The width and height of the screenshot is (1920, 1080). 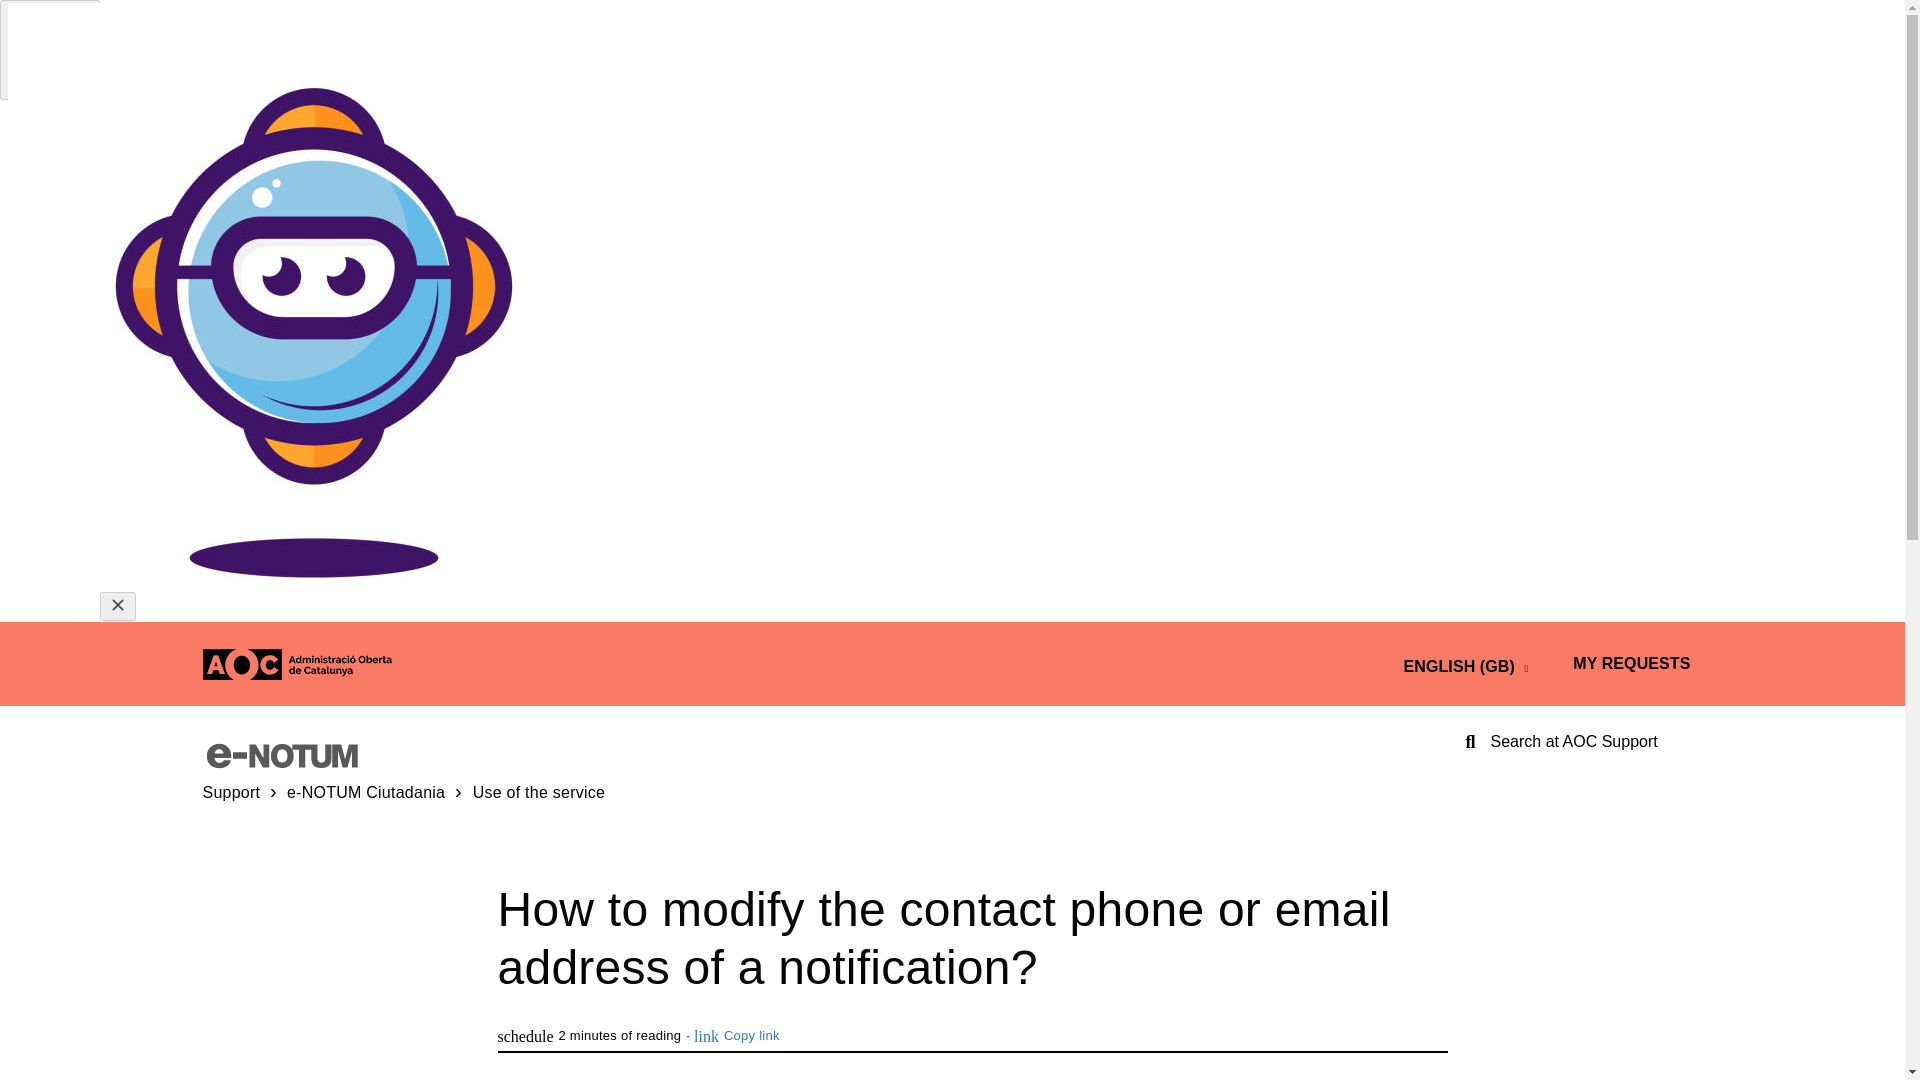 What do you see at coordinates (230, 792) in the screenshot?
I see `Support` at bounding box center [230, 792].